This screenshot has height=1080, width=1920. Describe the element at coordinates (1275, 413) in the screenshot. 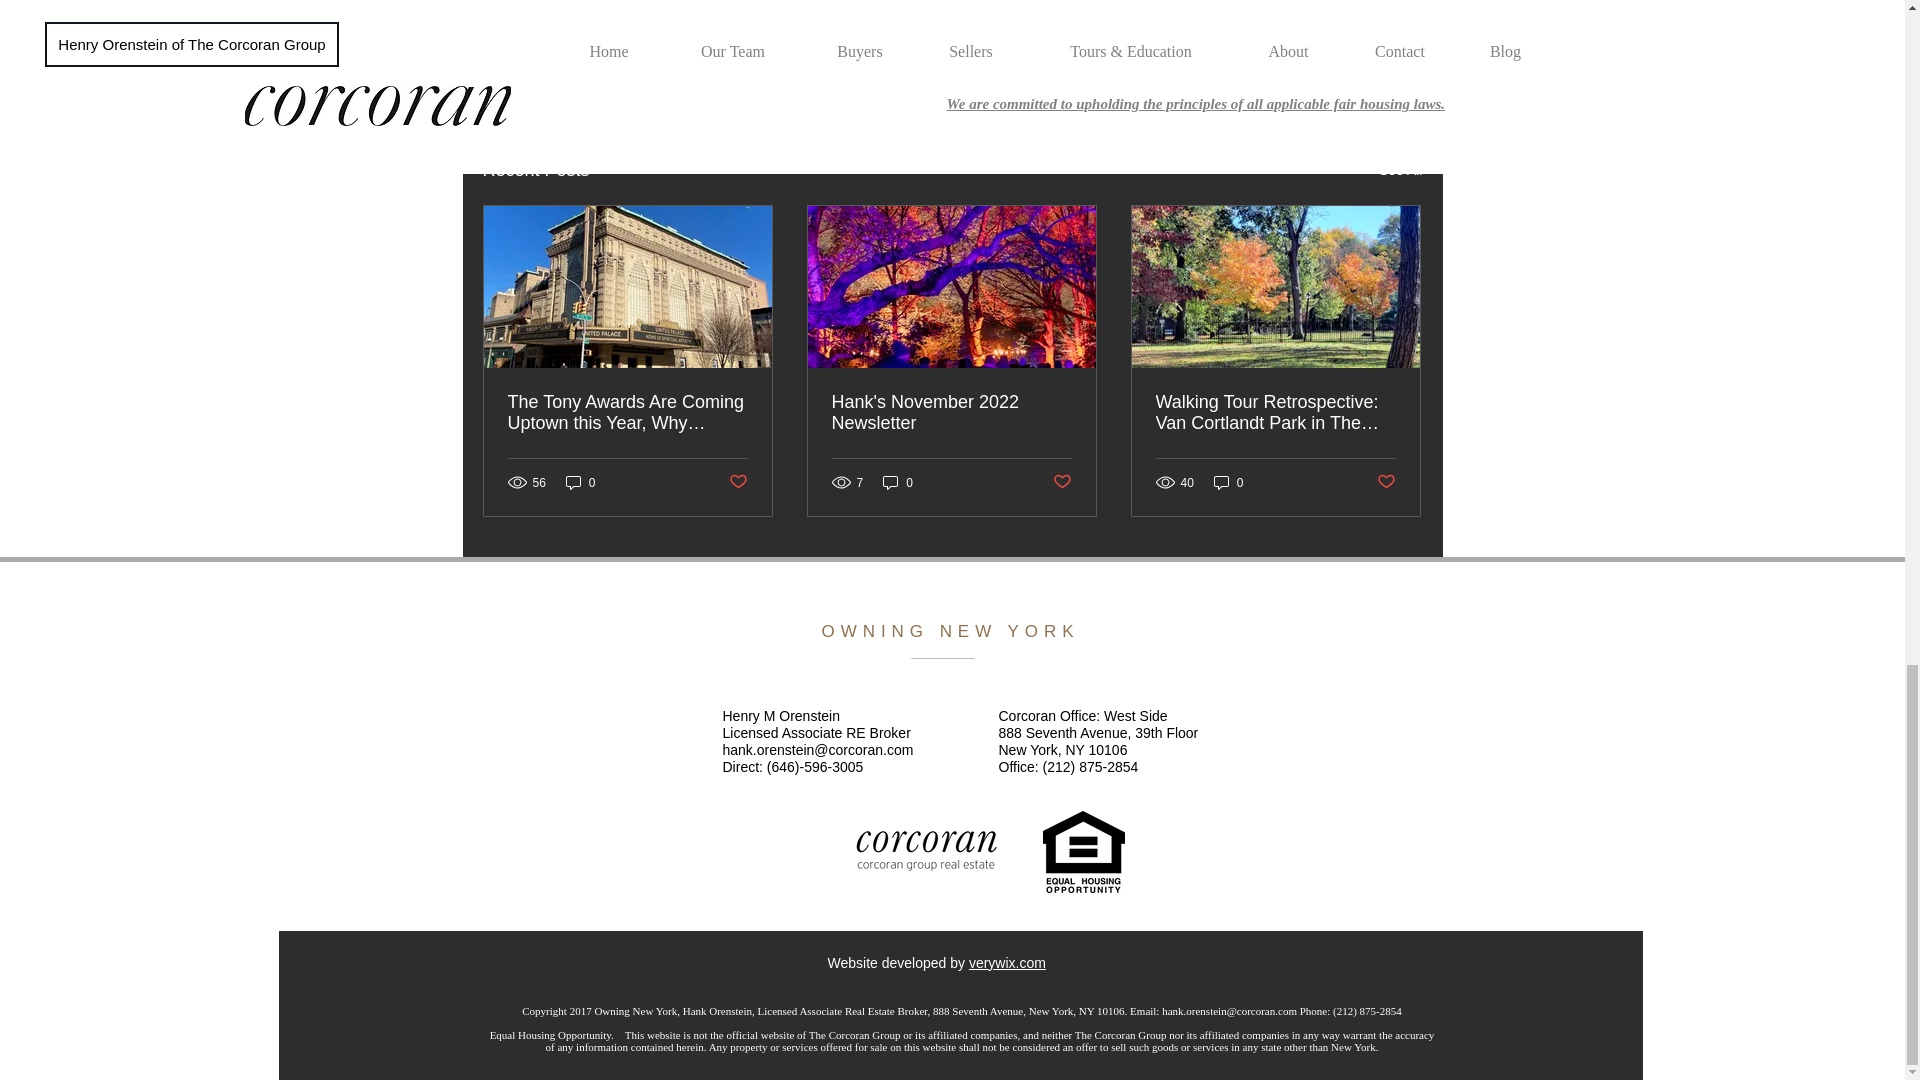

I see `Walking Tour Retrospective: Van Cortlandt Park in The Bronx` at that location.